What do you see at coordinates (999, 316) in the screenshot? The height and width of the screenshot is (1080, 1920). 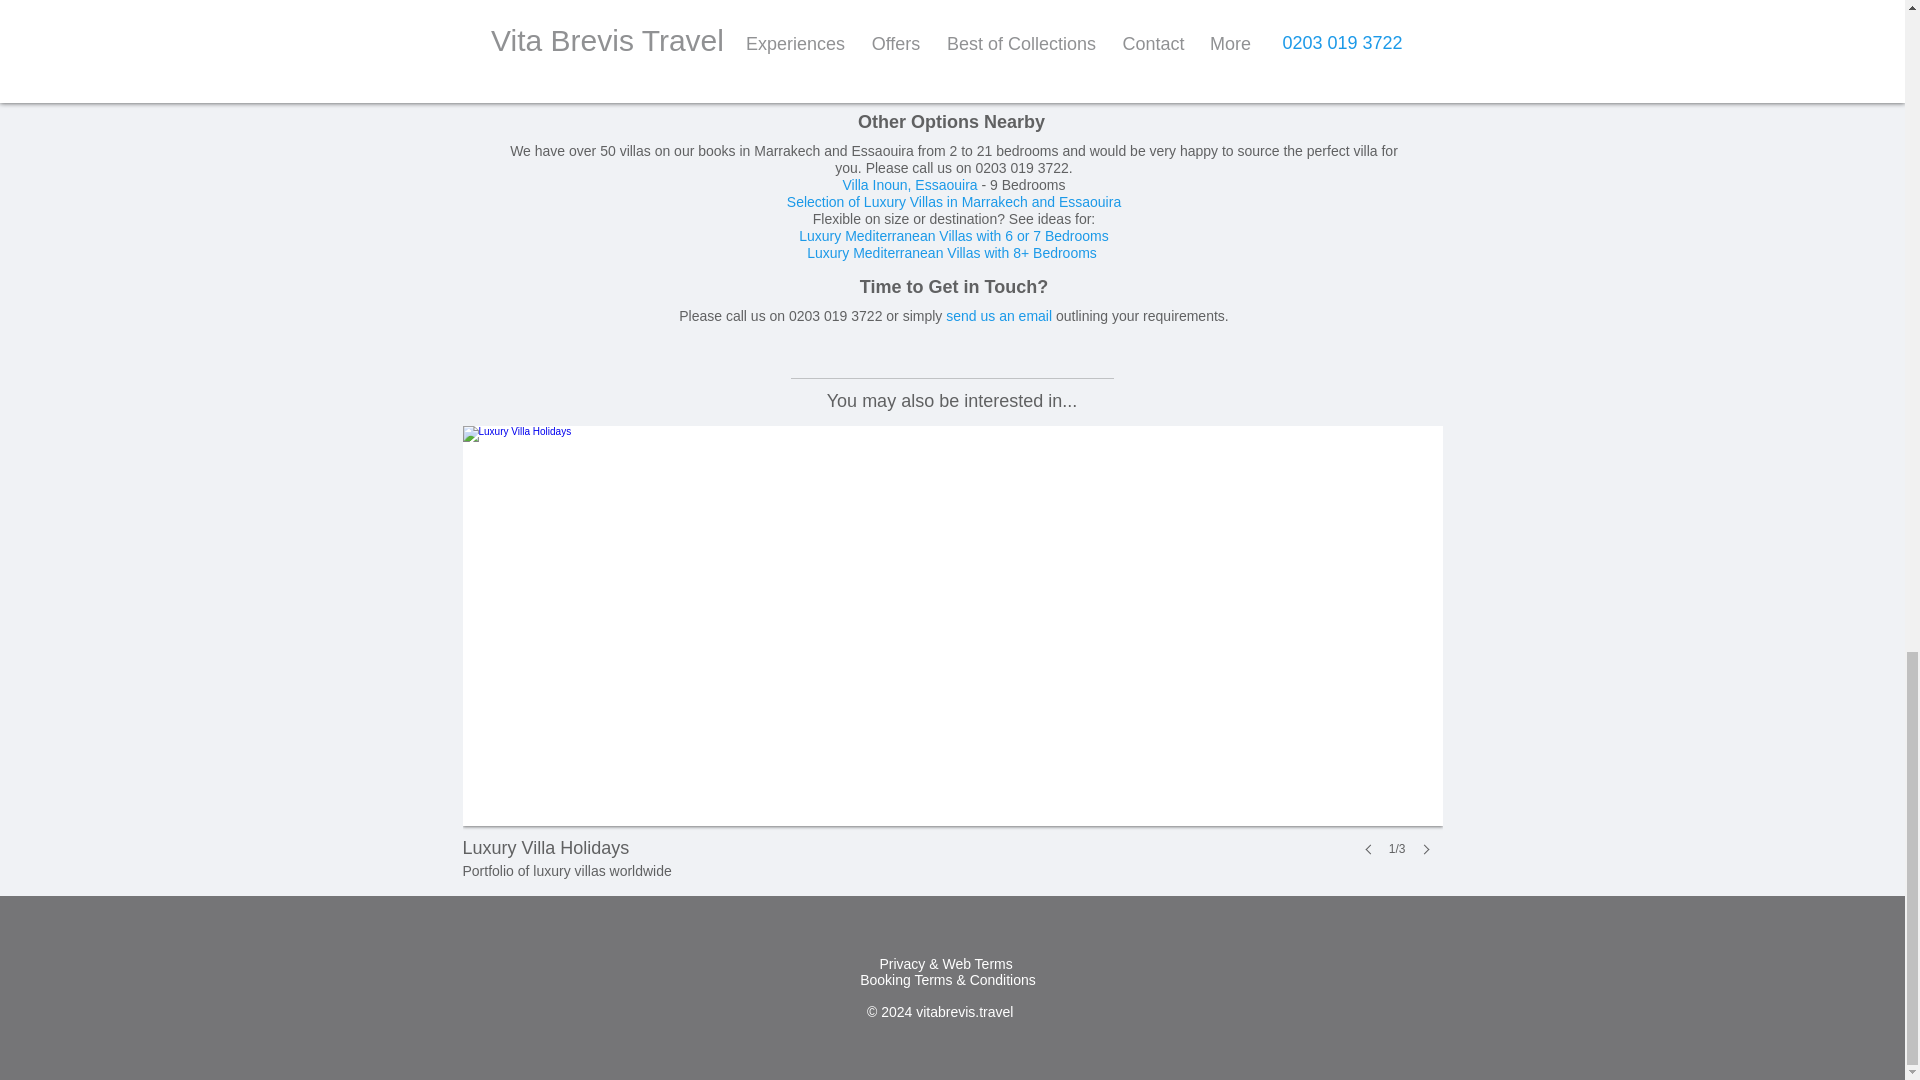 I see `send us an email` at bounding box center [999, 316].